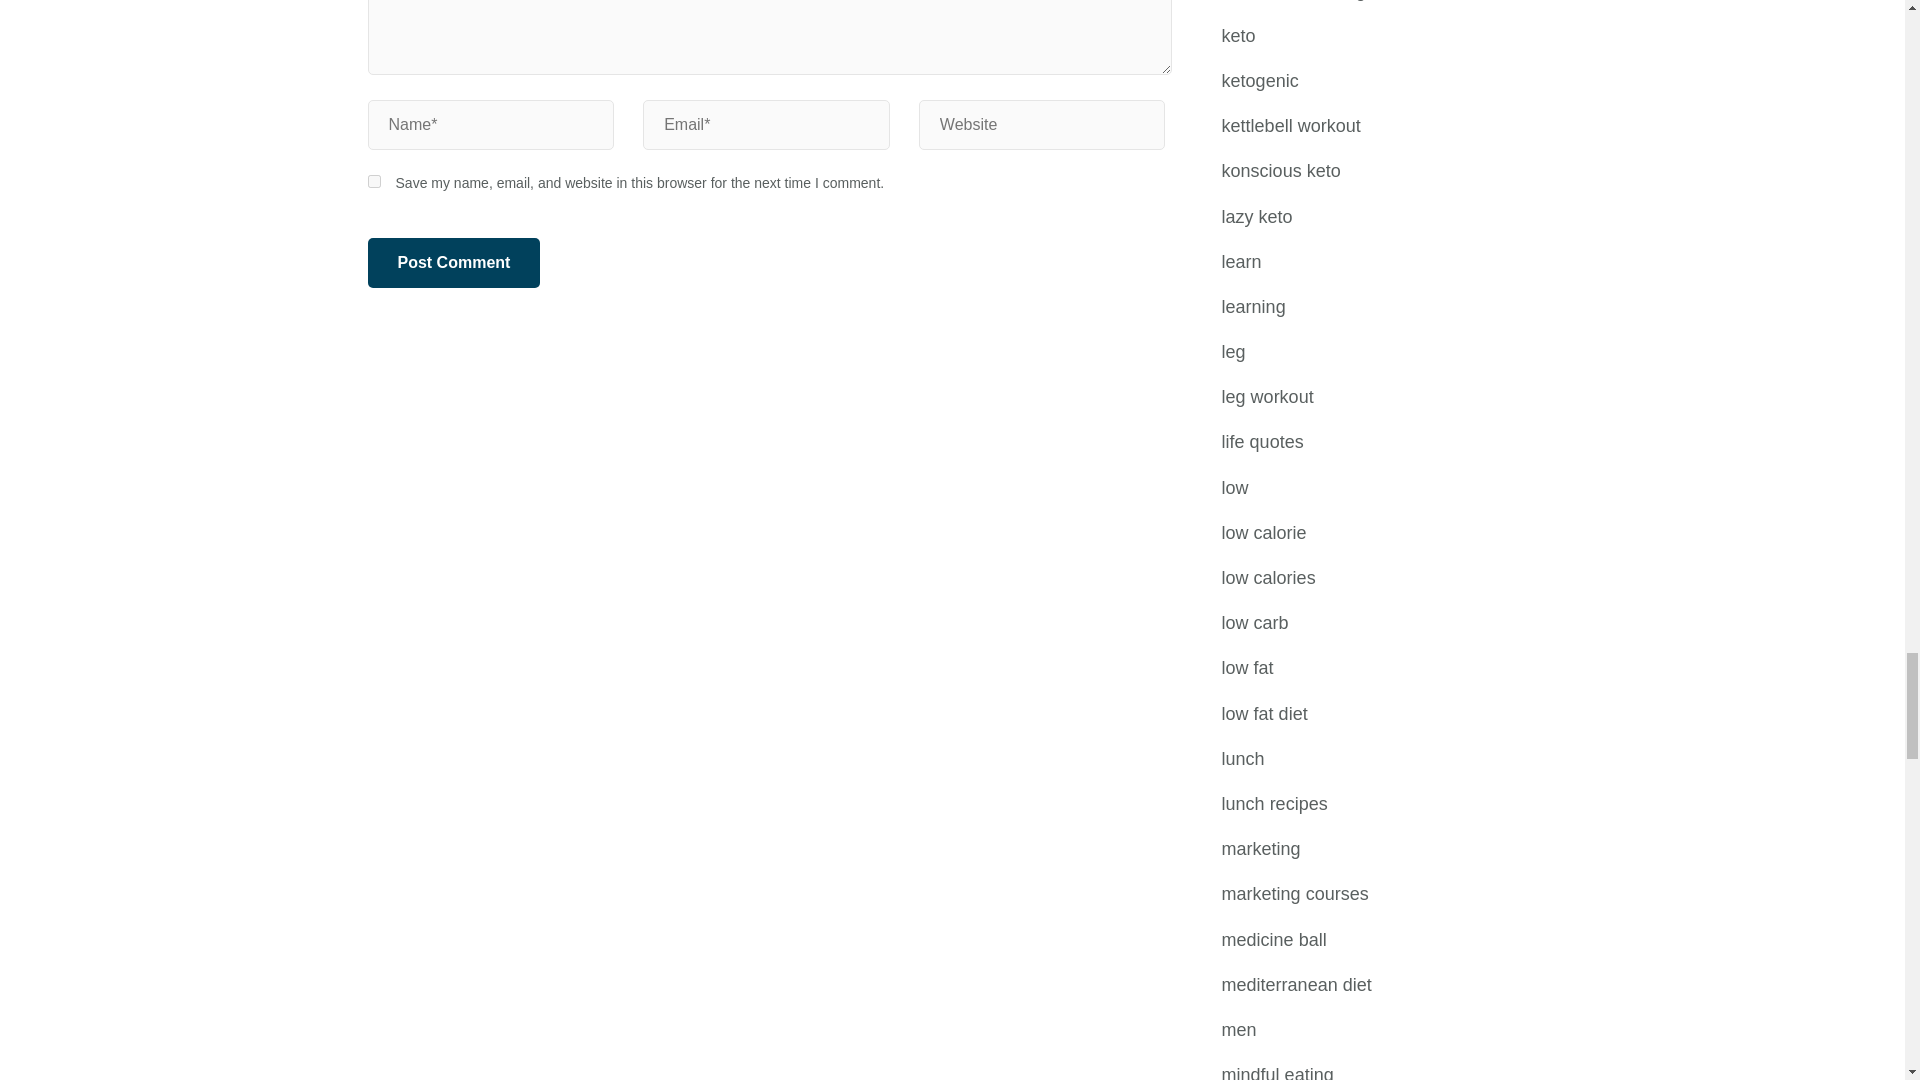  Describe the element at coordinates (454, 262) in the screenshot. I see `Post Comment` at that location.